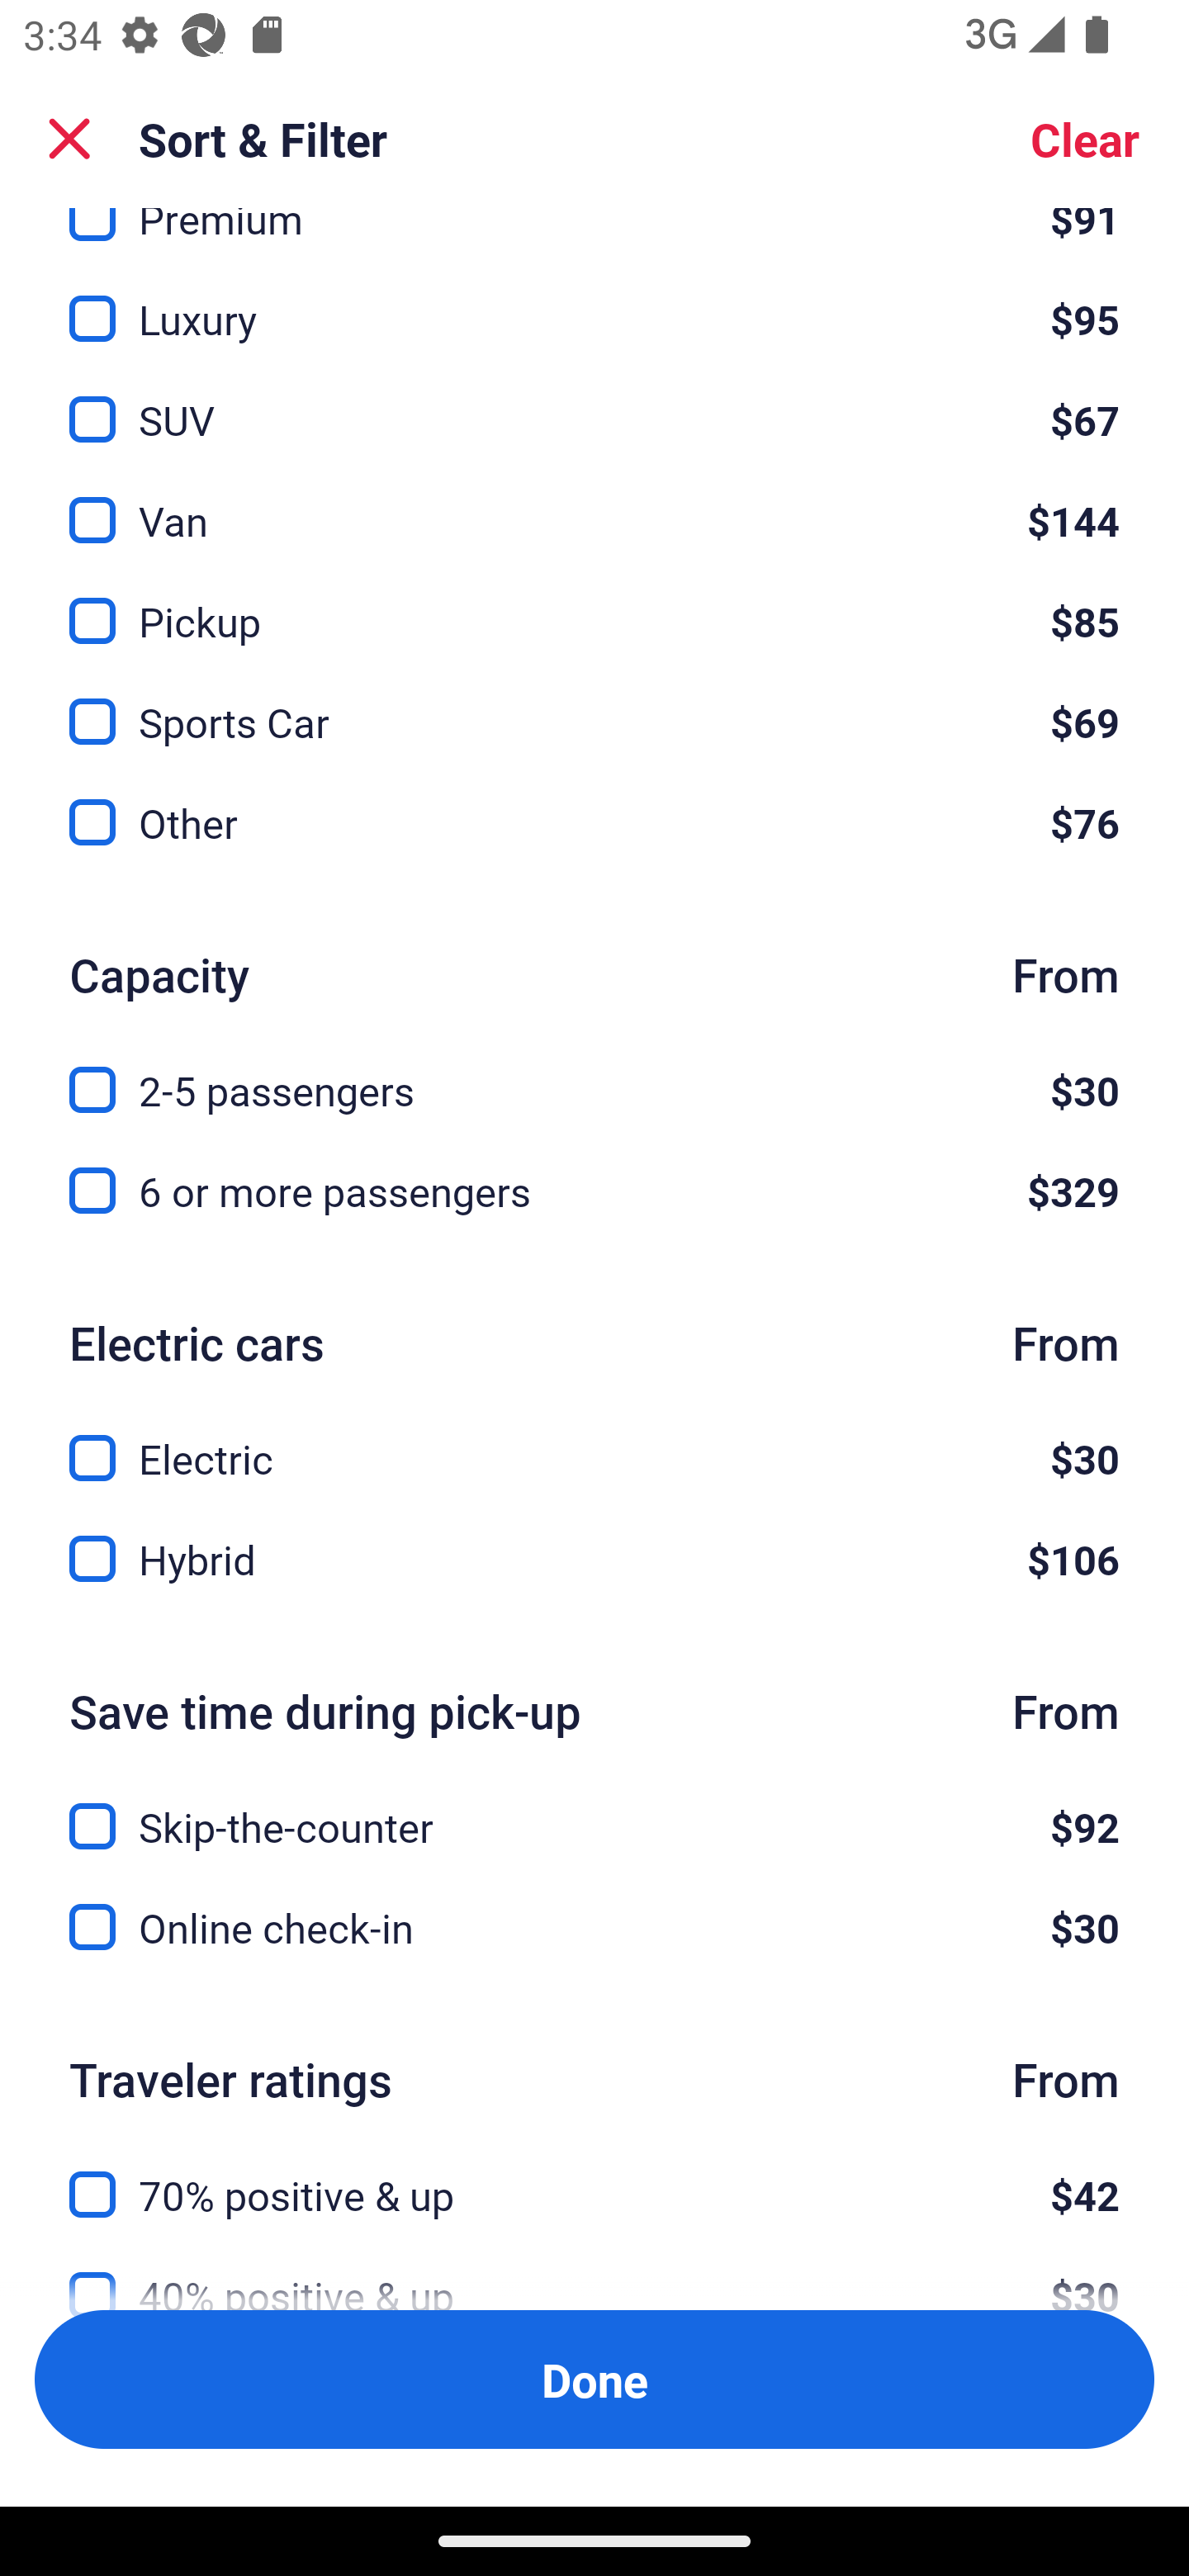 This screenshot has width=1189, height=2576. Describe the element at coordinates (594, 1559) in the screenshot. I see `Hybrid, $106 Hybrid $106` at that location.